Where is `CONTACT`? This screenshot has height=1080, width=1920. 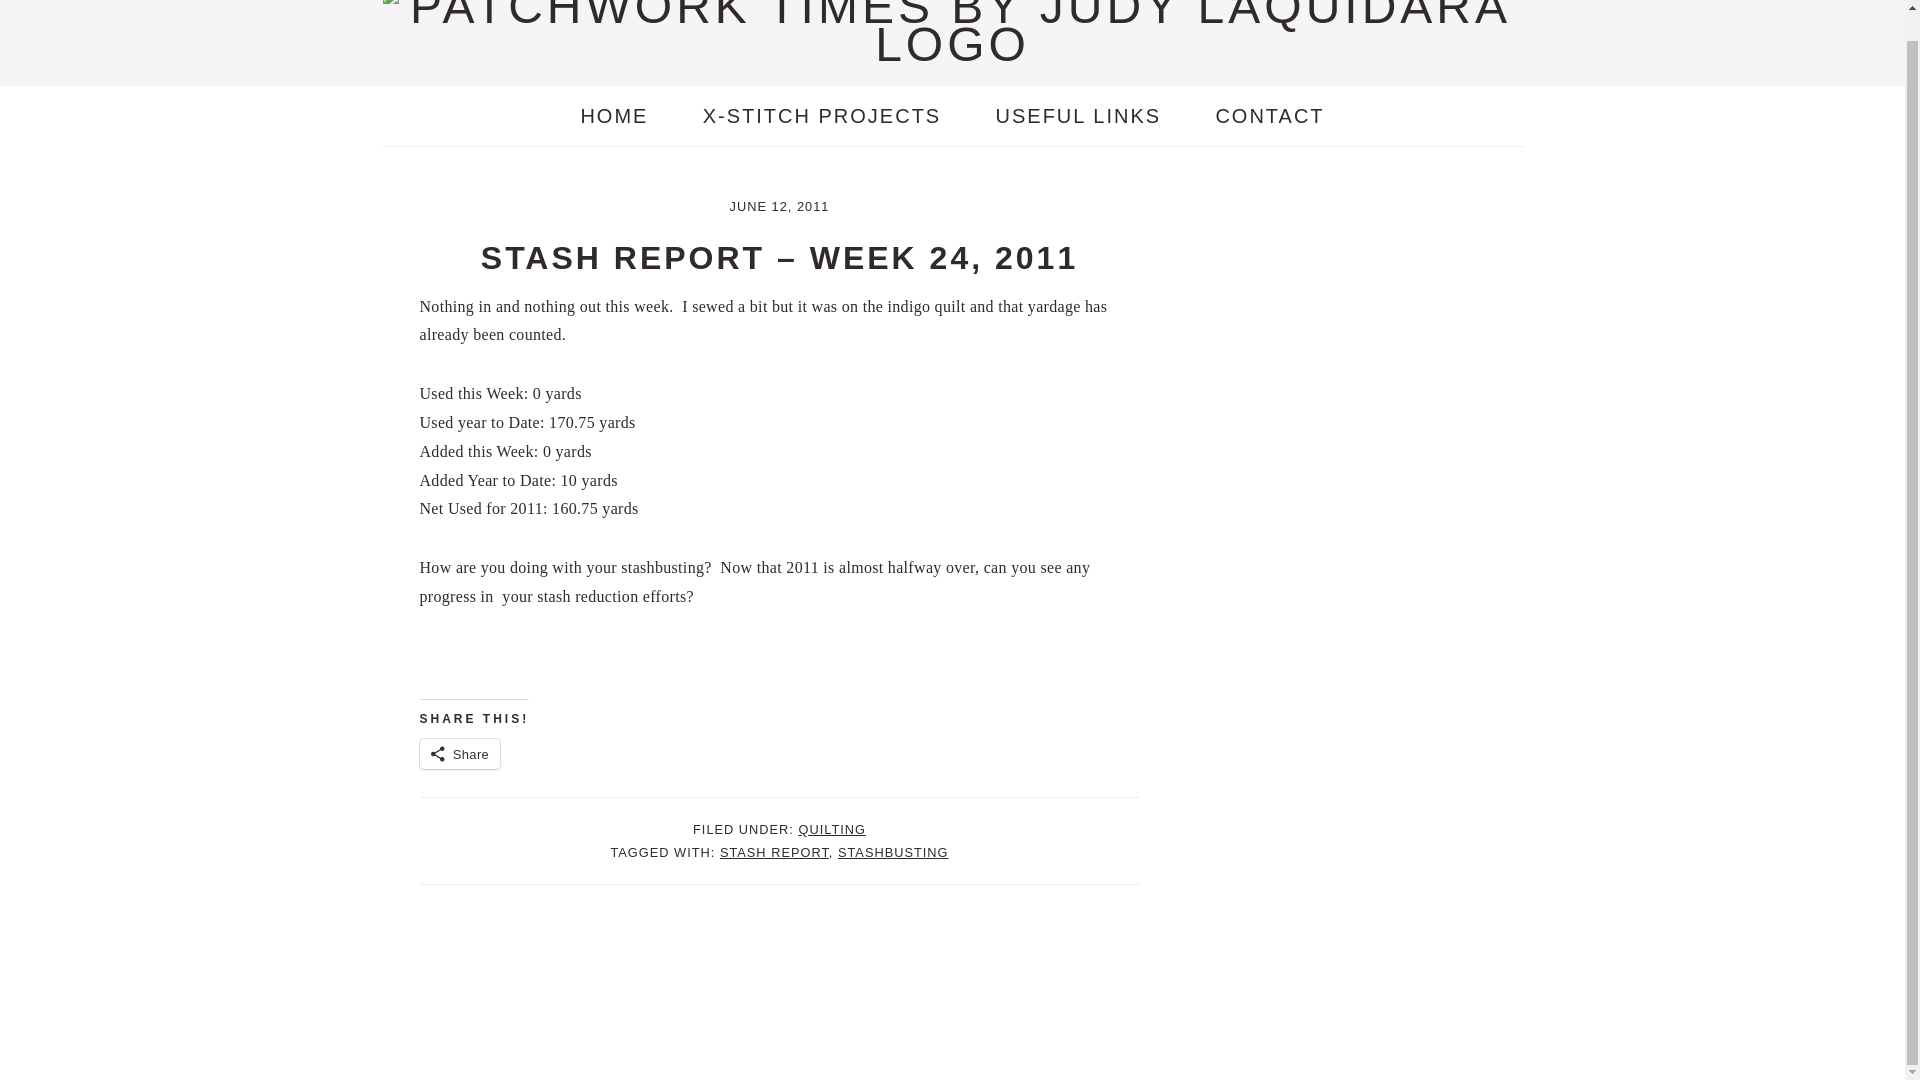
CONTACT is located at coordinates (1270, 116).